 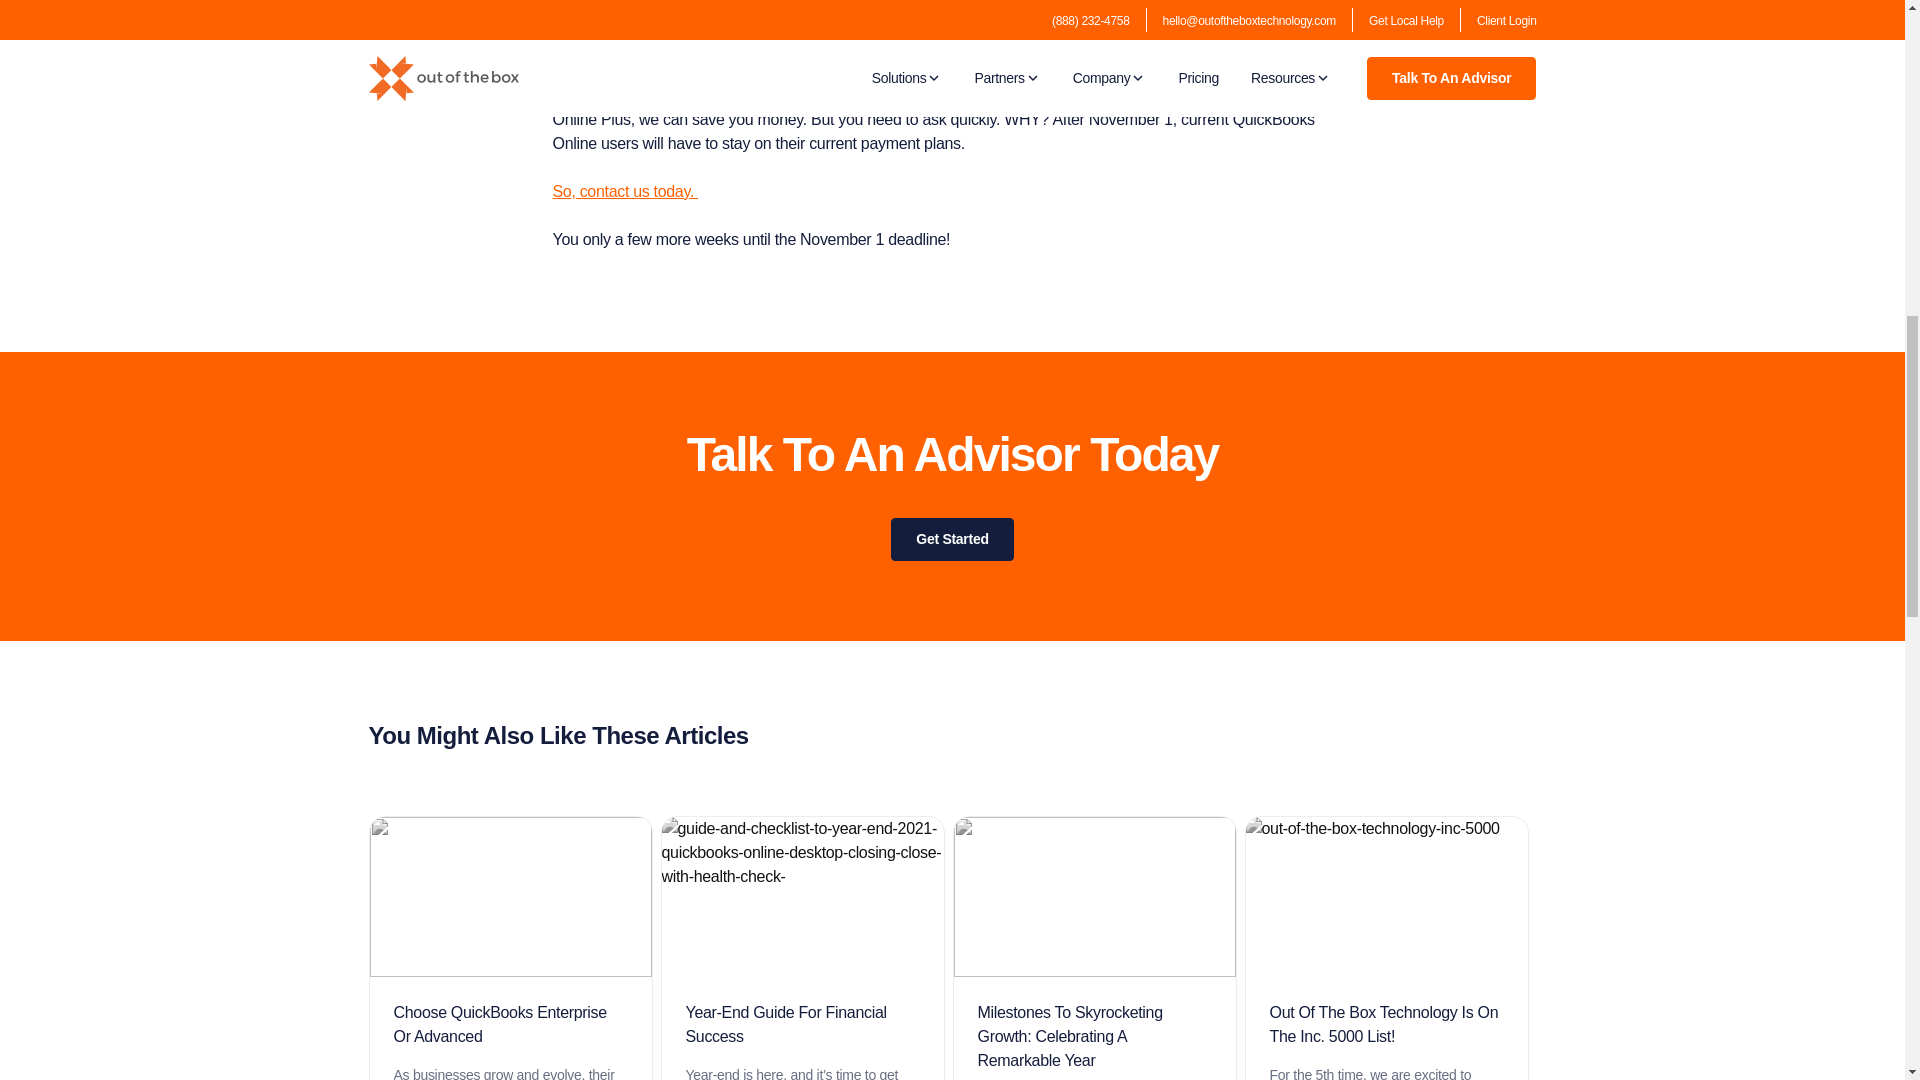 What do you see at coordinates (952, 539) in the screenshot?
I see `Get Started` at bounding box center [952, 539].